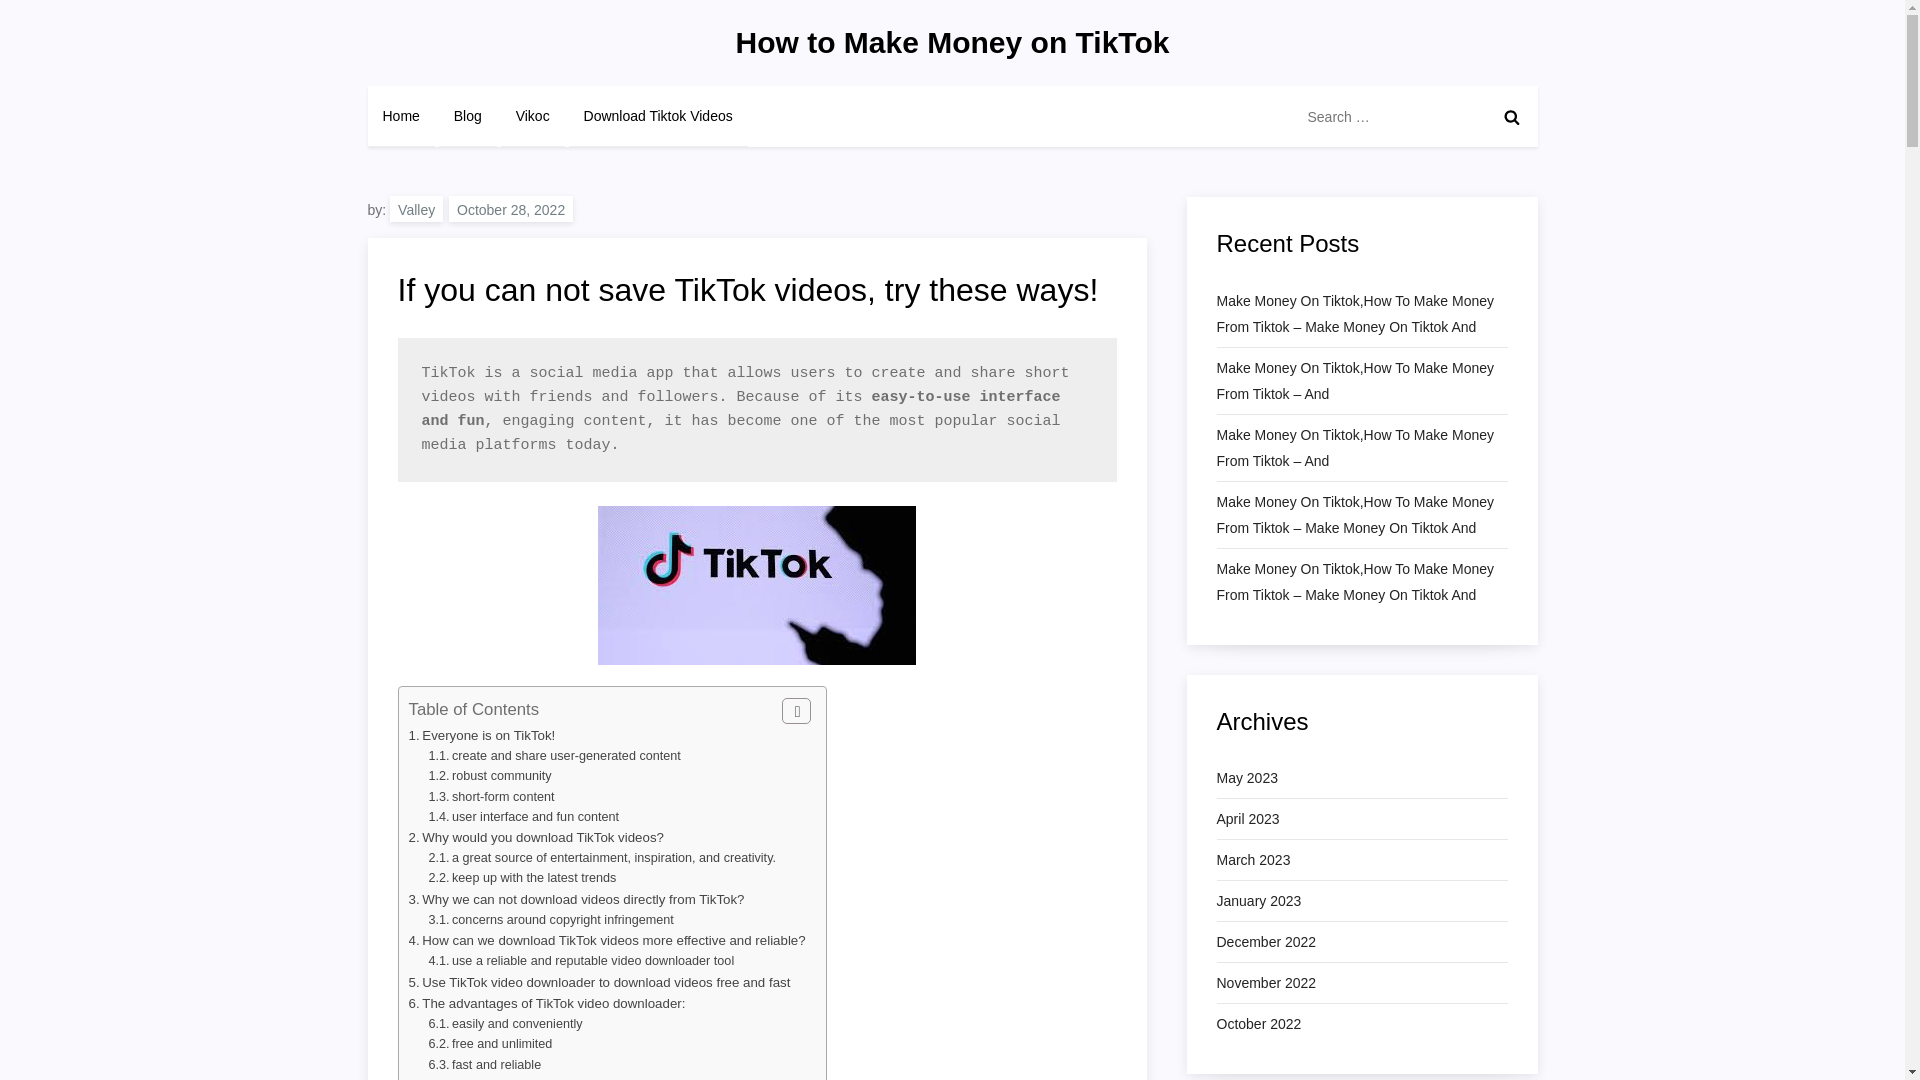  I want to click on user interface and fun content, so click(534, 817).